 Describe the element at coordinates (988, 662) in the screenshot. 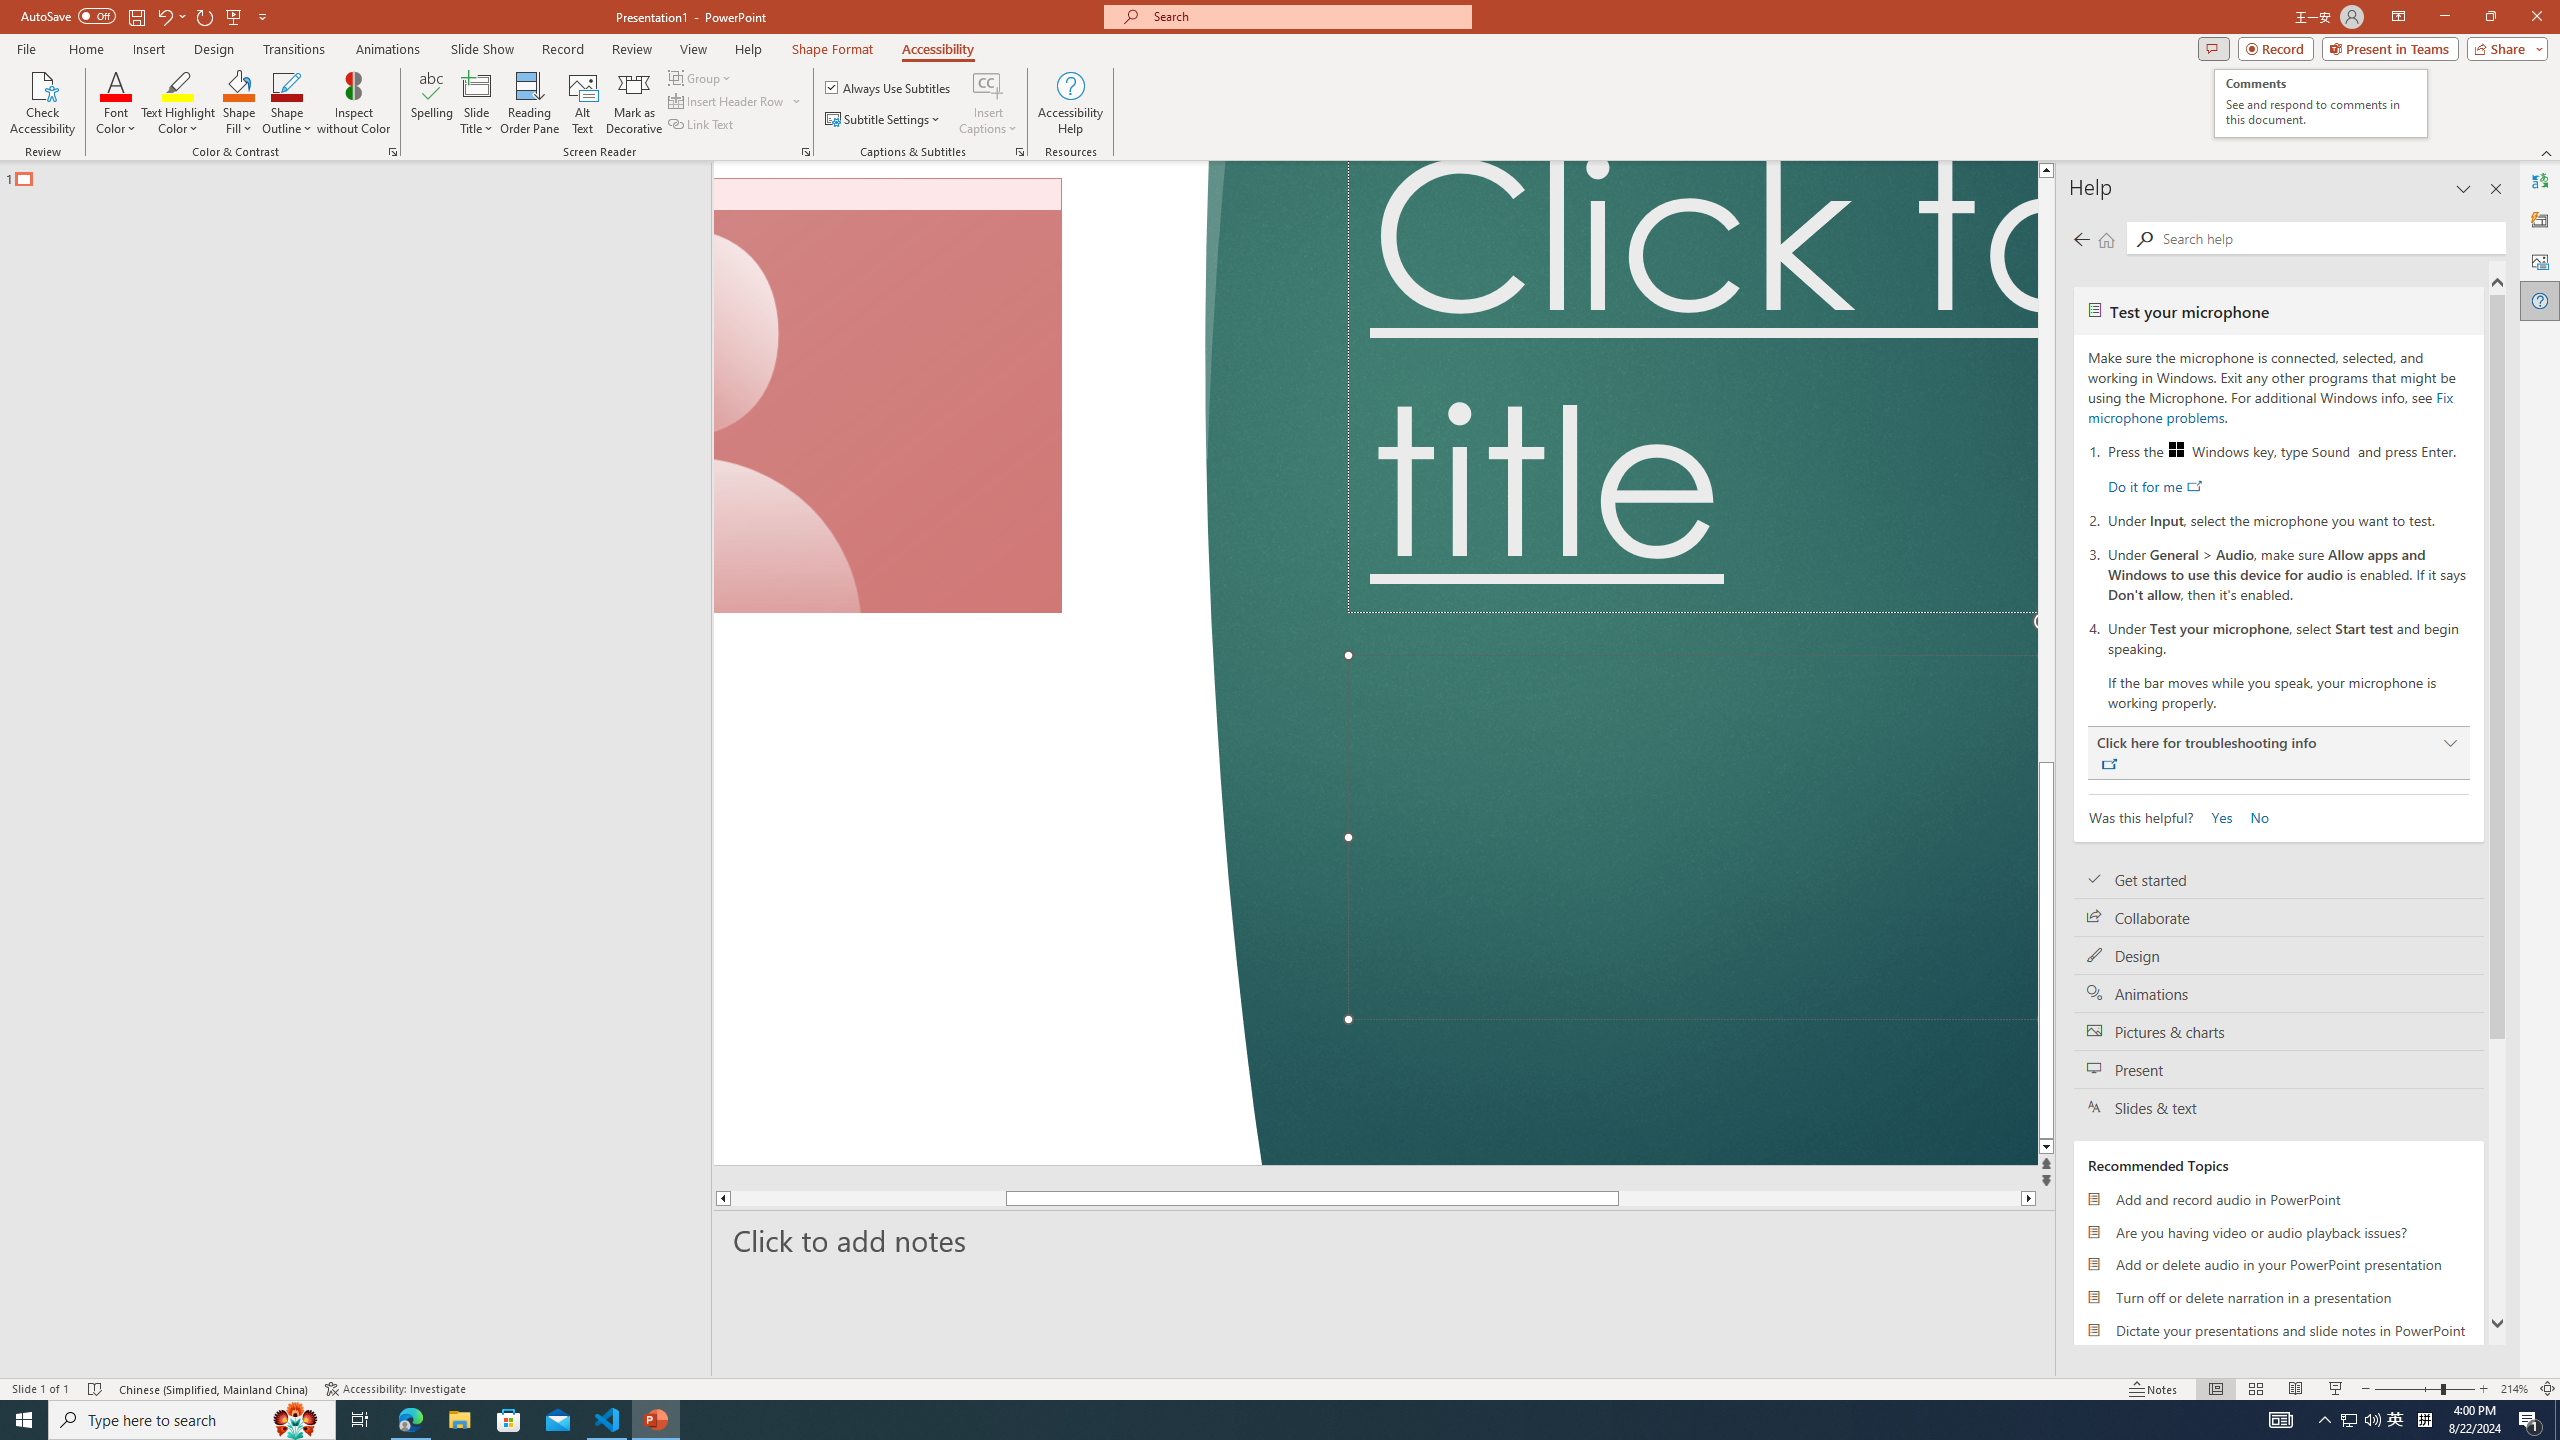

I see `Decorative Locked` at that location.